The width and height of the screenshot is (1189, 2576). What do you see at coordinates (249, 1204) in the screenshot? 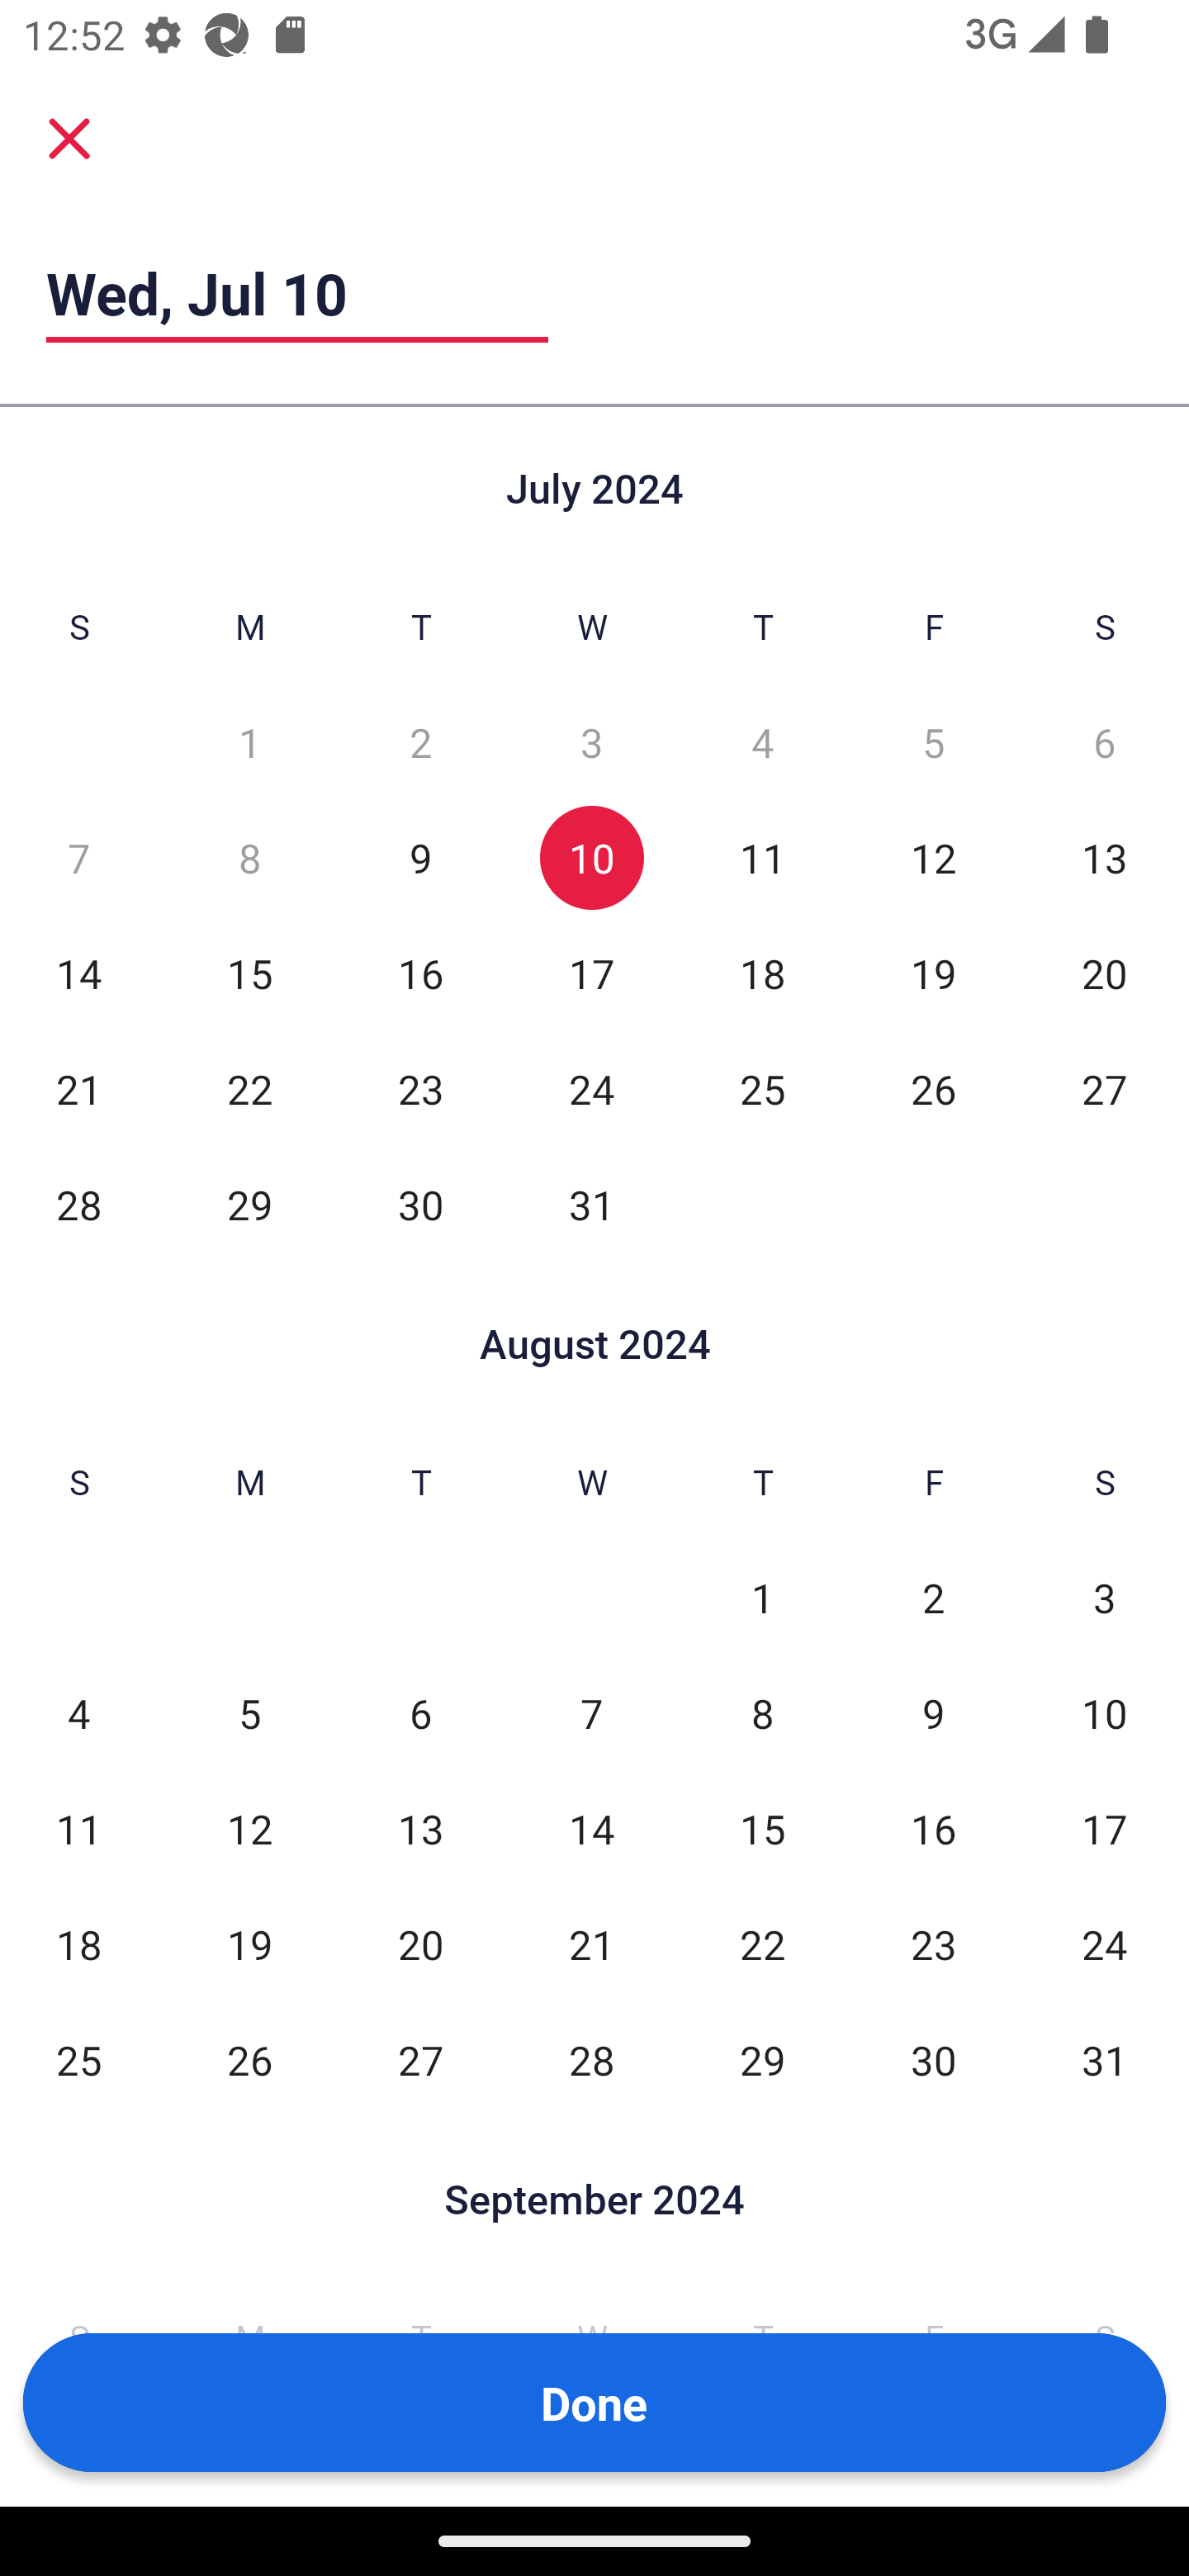
I see `29 Mon, Jul 29, Not Selected` at bounding box center [249, 1204].